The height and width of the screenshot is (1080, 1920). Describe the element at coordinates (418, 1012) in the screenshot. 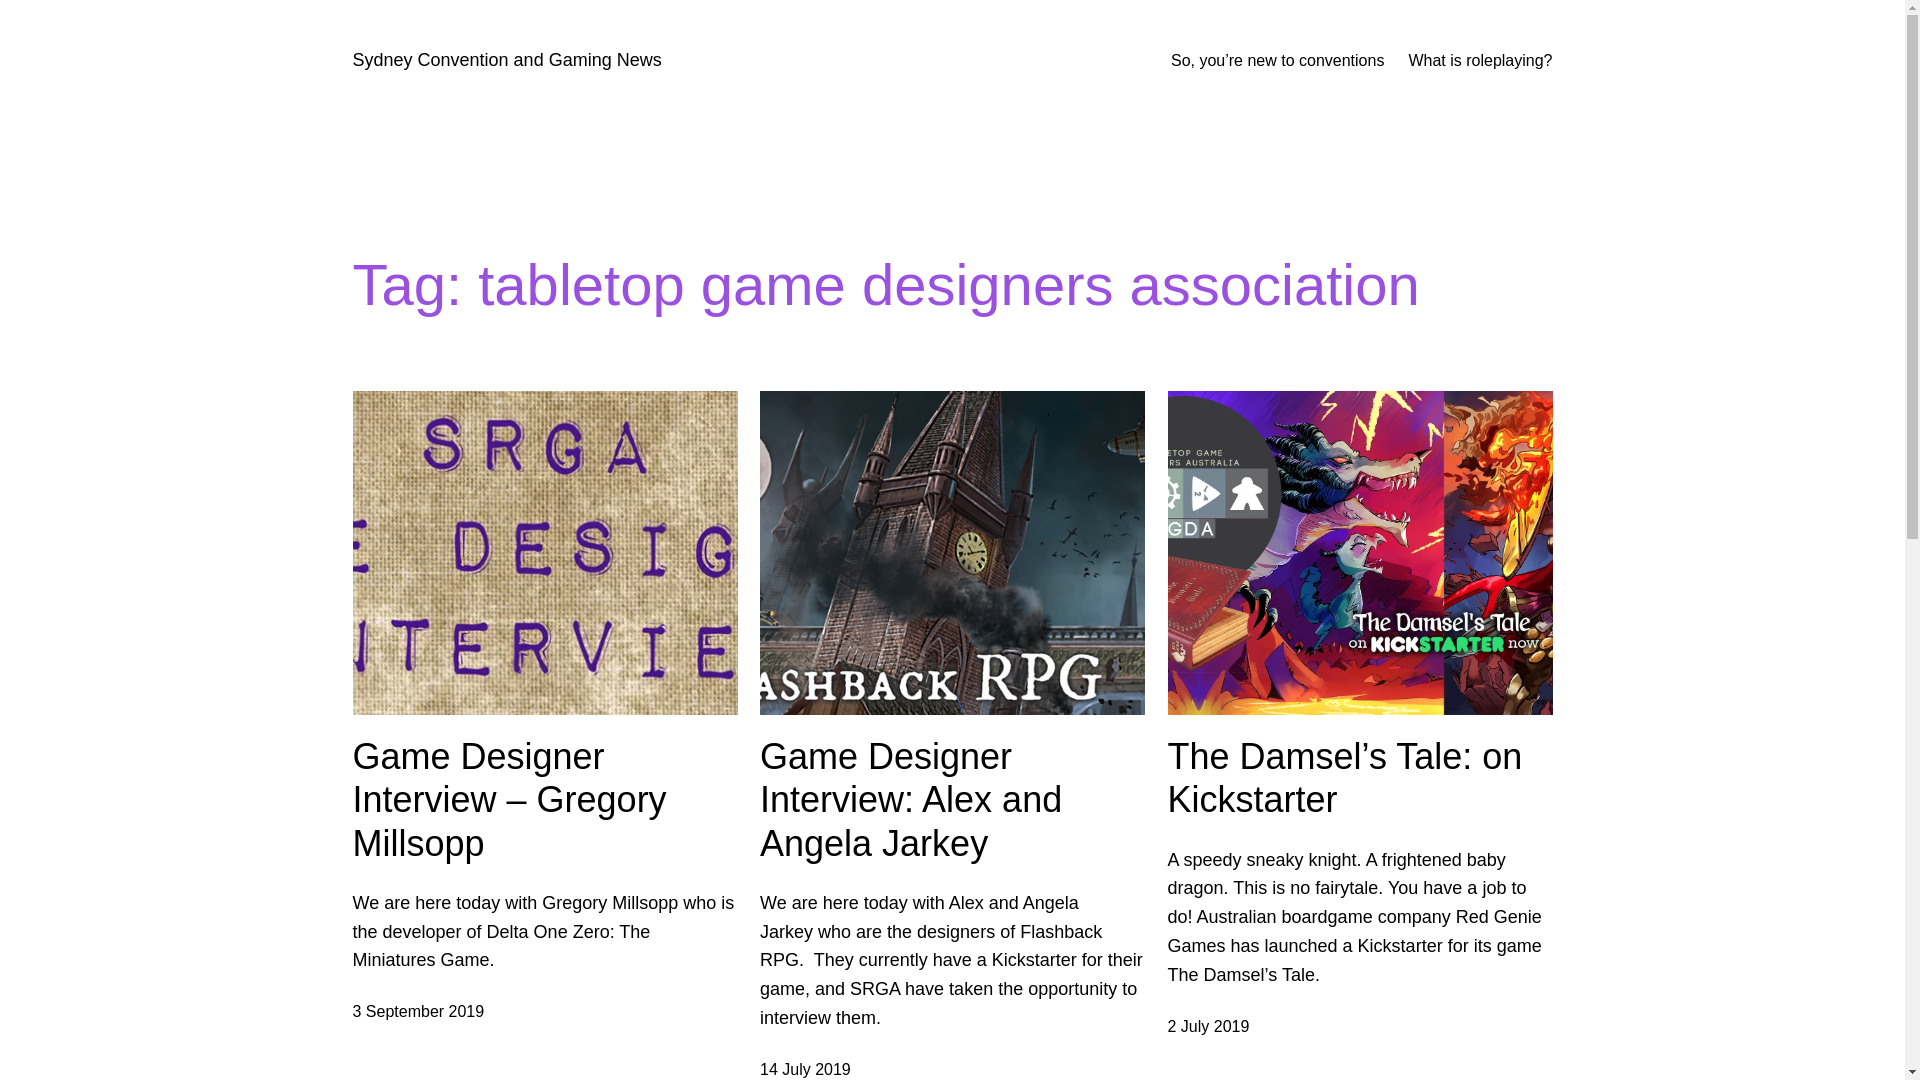

I see `3 September 2019` at that location.